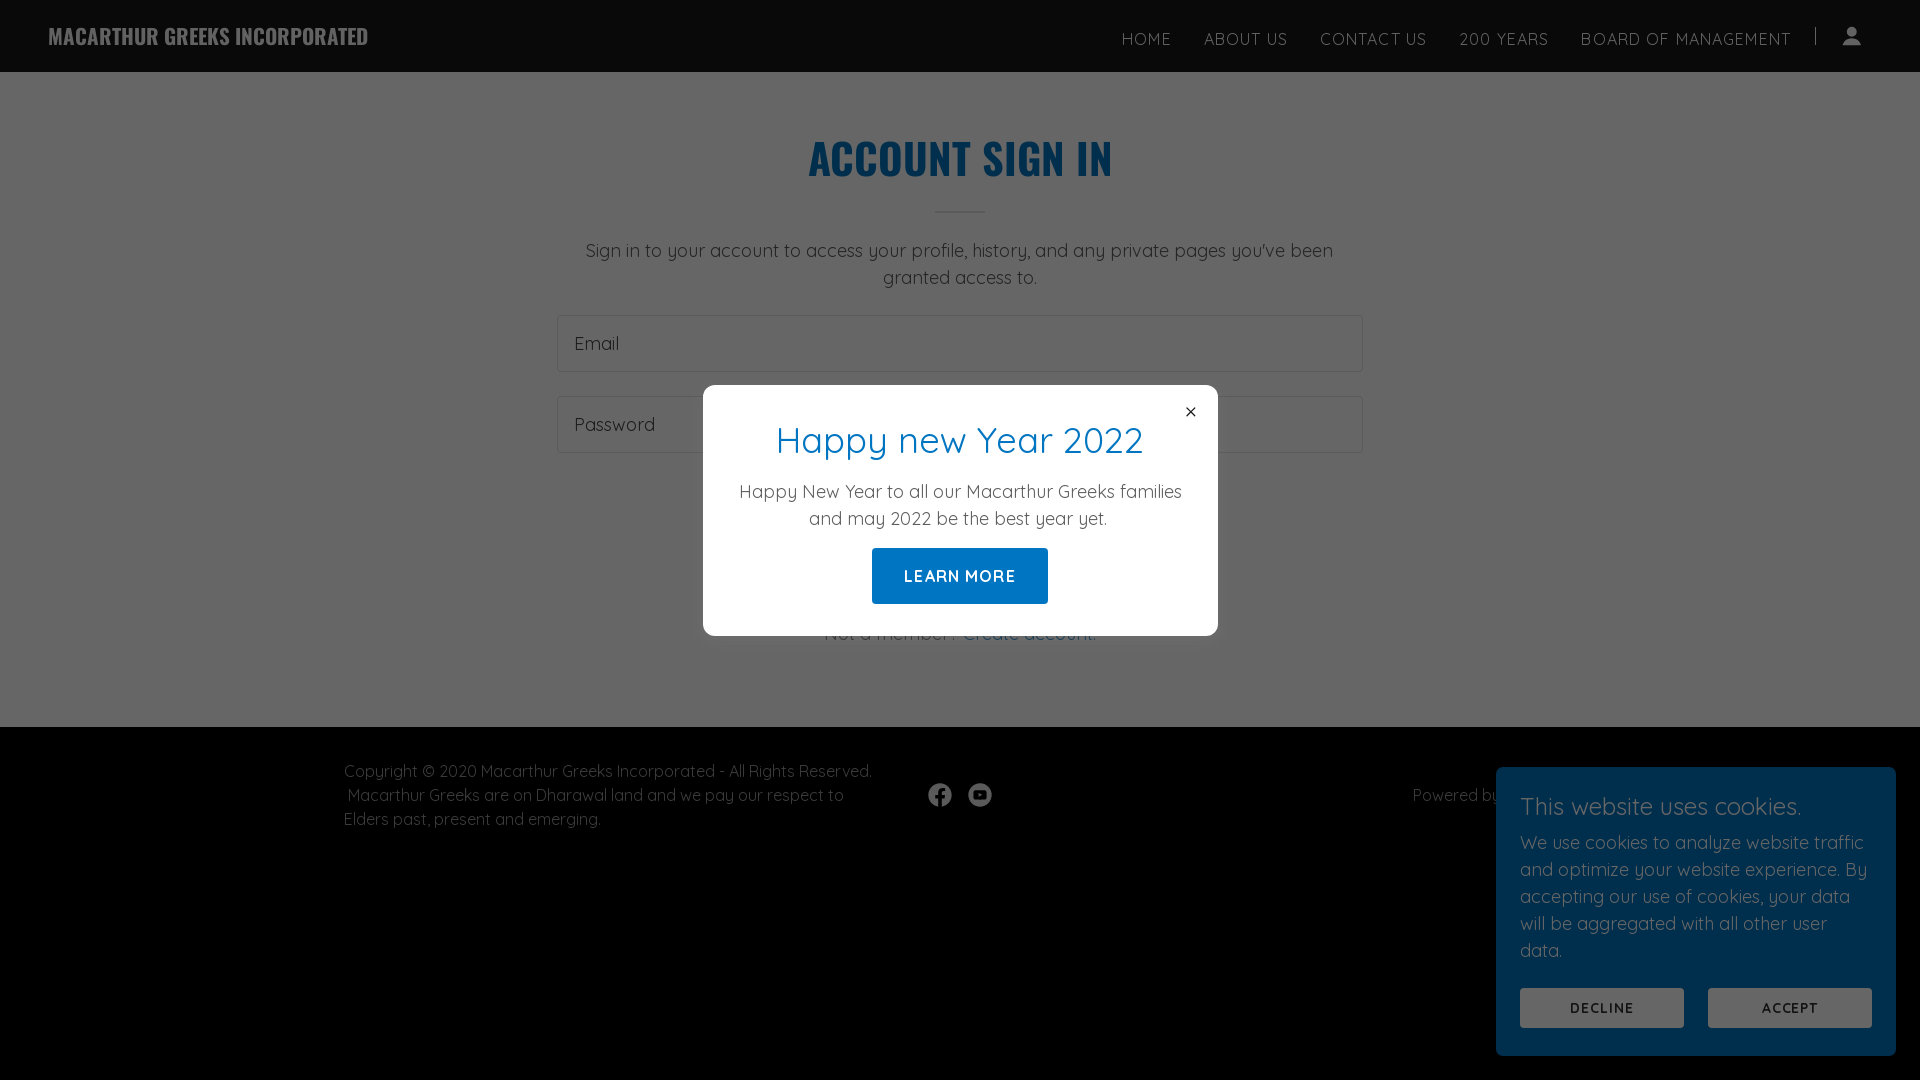  I want to click on ABOUT US, so click(1246, 38).